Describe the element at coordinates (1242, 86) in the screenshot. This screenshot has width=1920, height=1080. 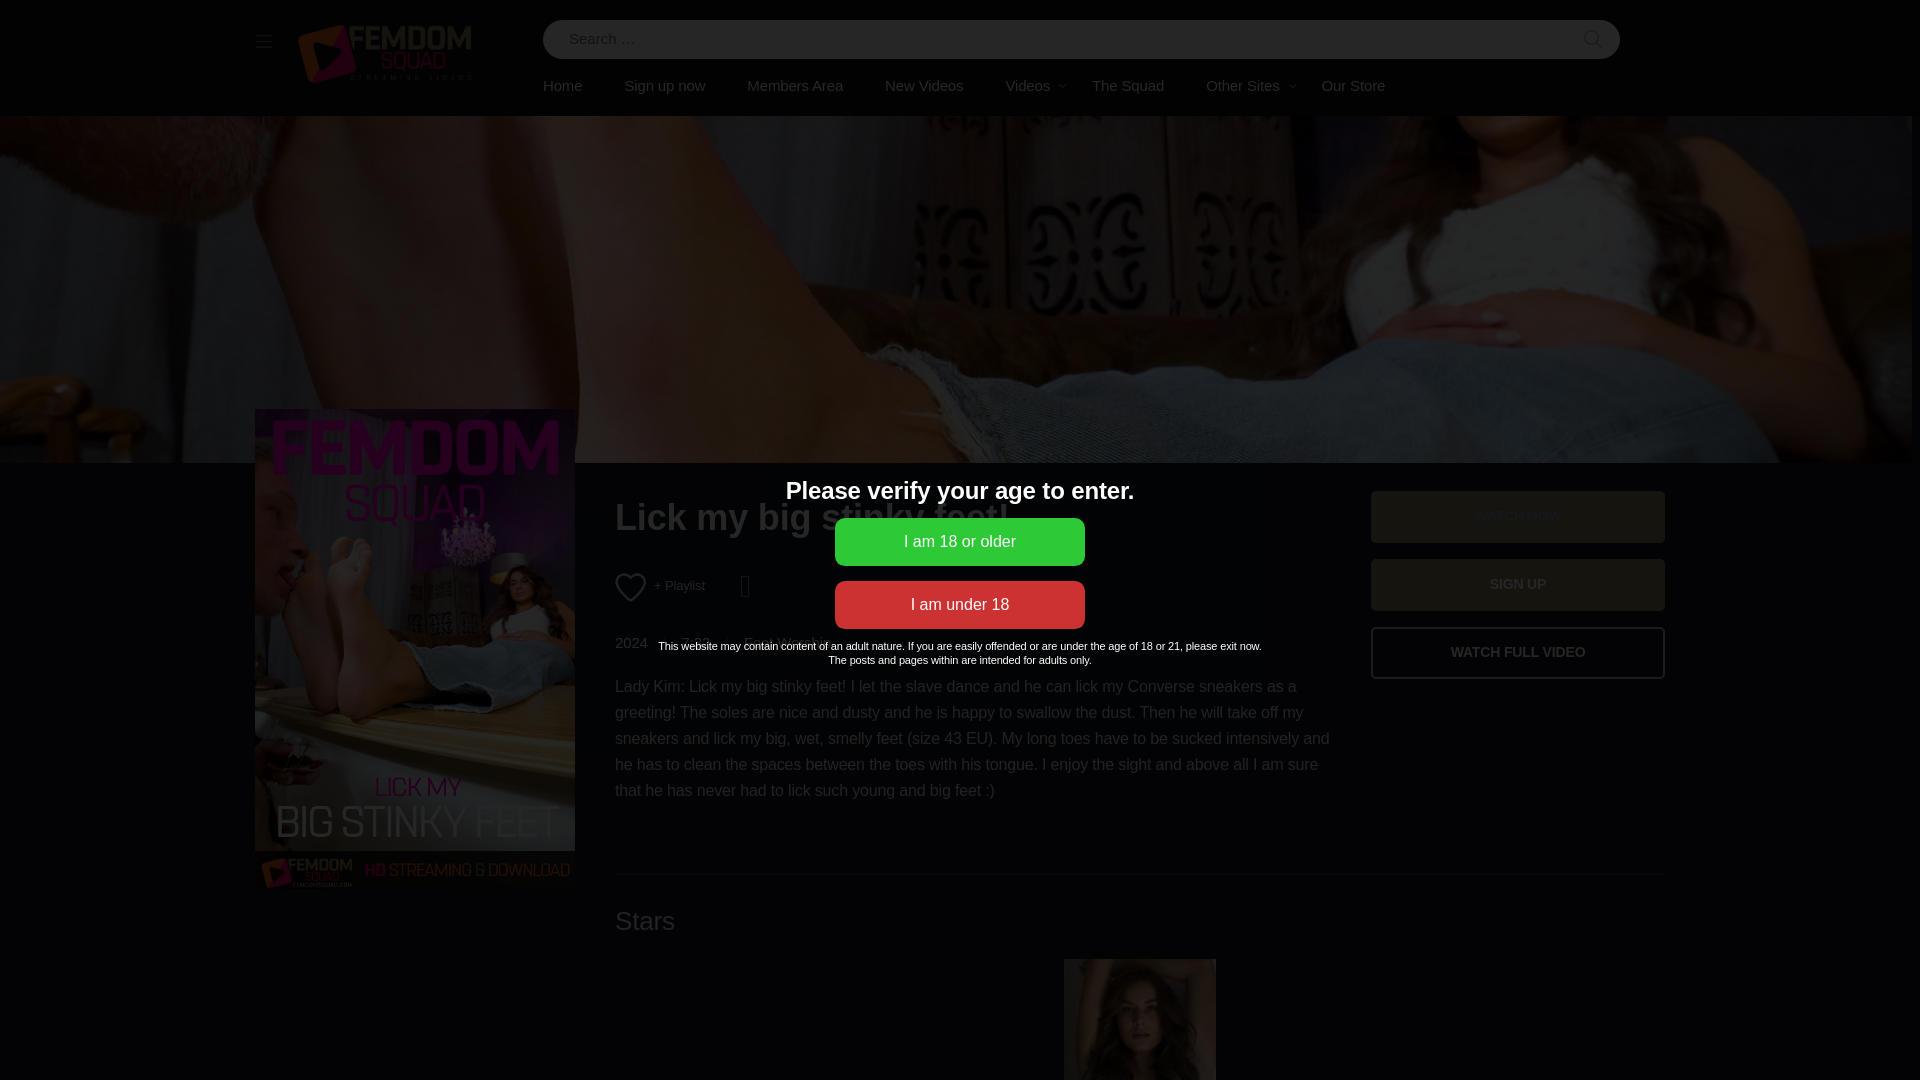
I see `Other Sites` at that location.